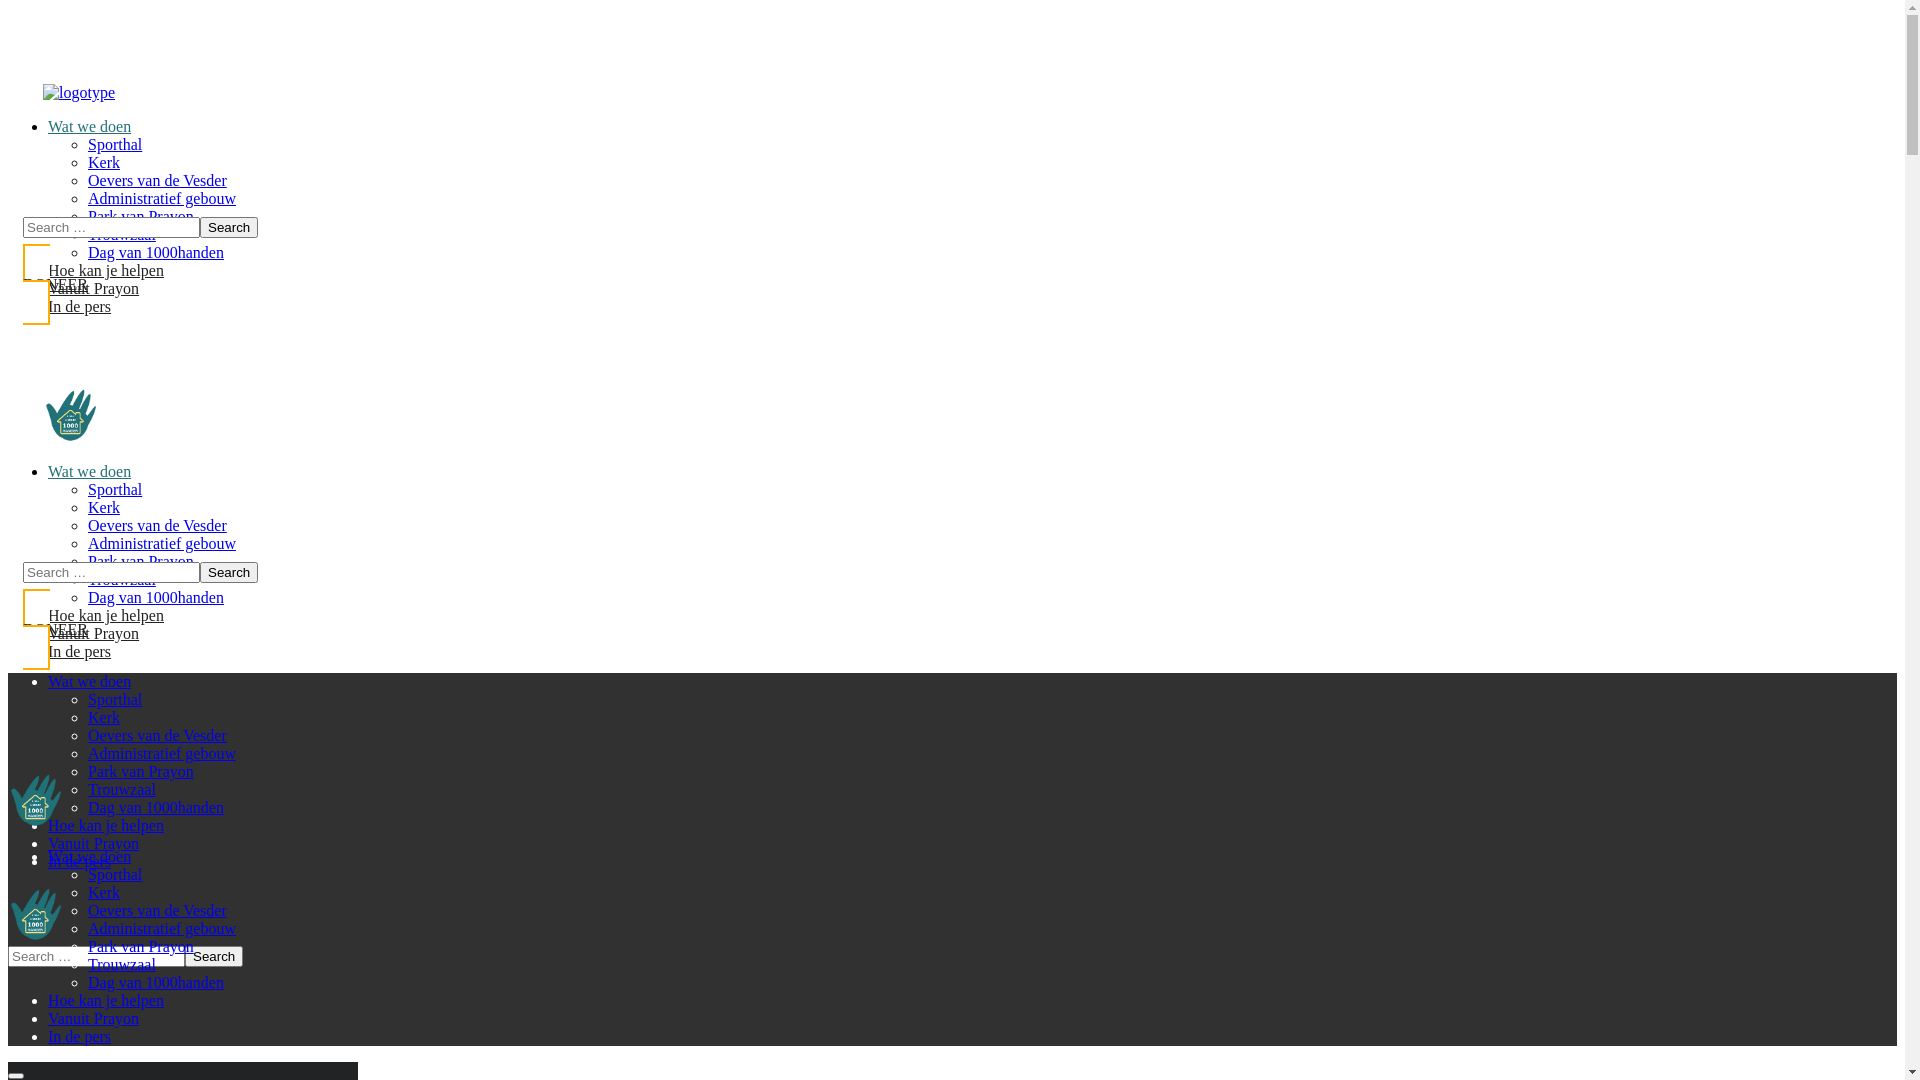 The image size is (1920, 1080). What do you see at coordinates (90, 472) in the screenshot?
I see `Wat we doen` at bounding box center [90, 472].